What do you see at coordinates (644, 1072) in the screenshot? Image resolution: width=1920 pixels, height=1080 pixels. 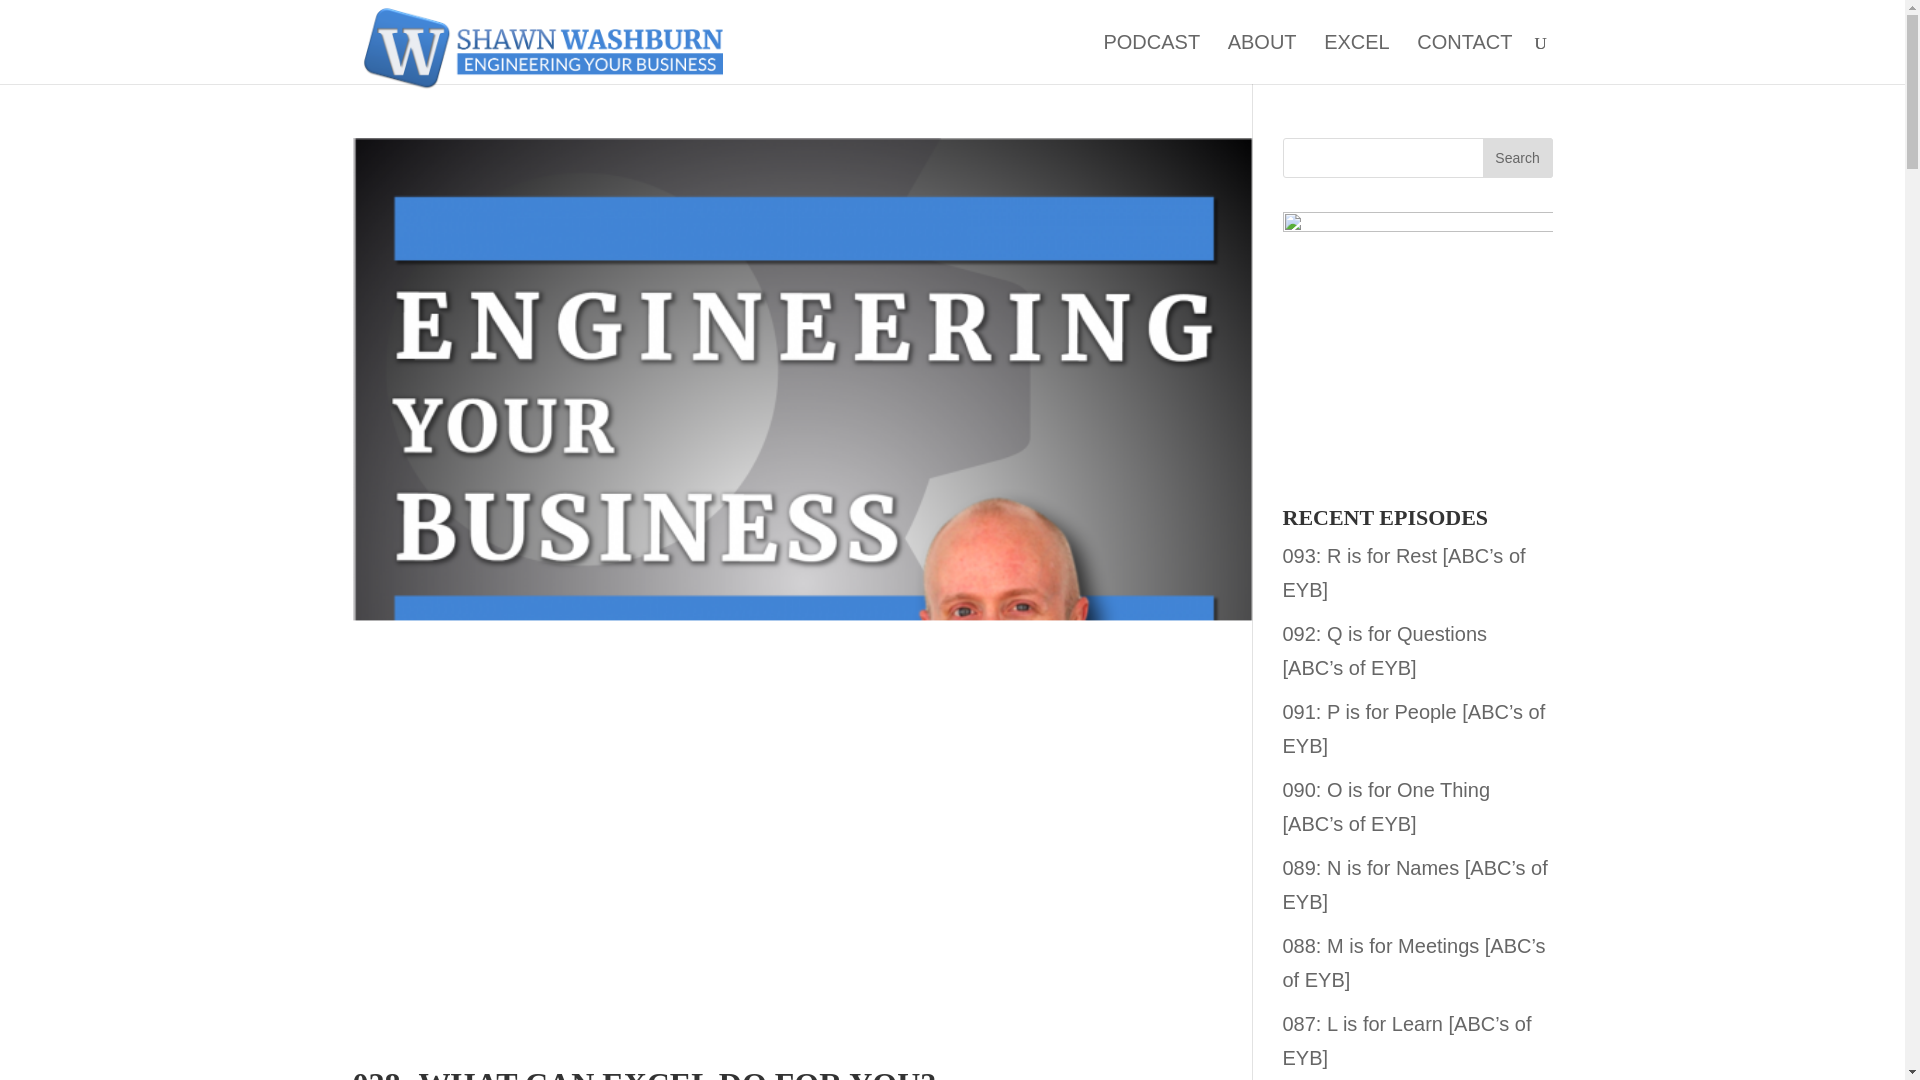 I see `028: WHAT CAN EXCEL DO FOR YOU?` at bounding box center [644, 1072].